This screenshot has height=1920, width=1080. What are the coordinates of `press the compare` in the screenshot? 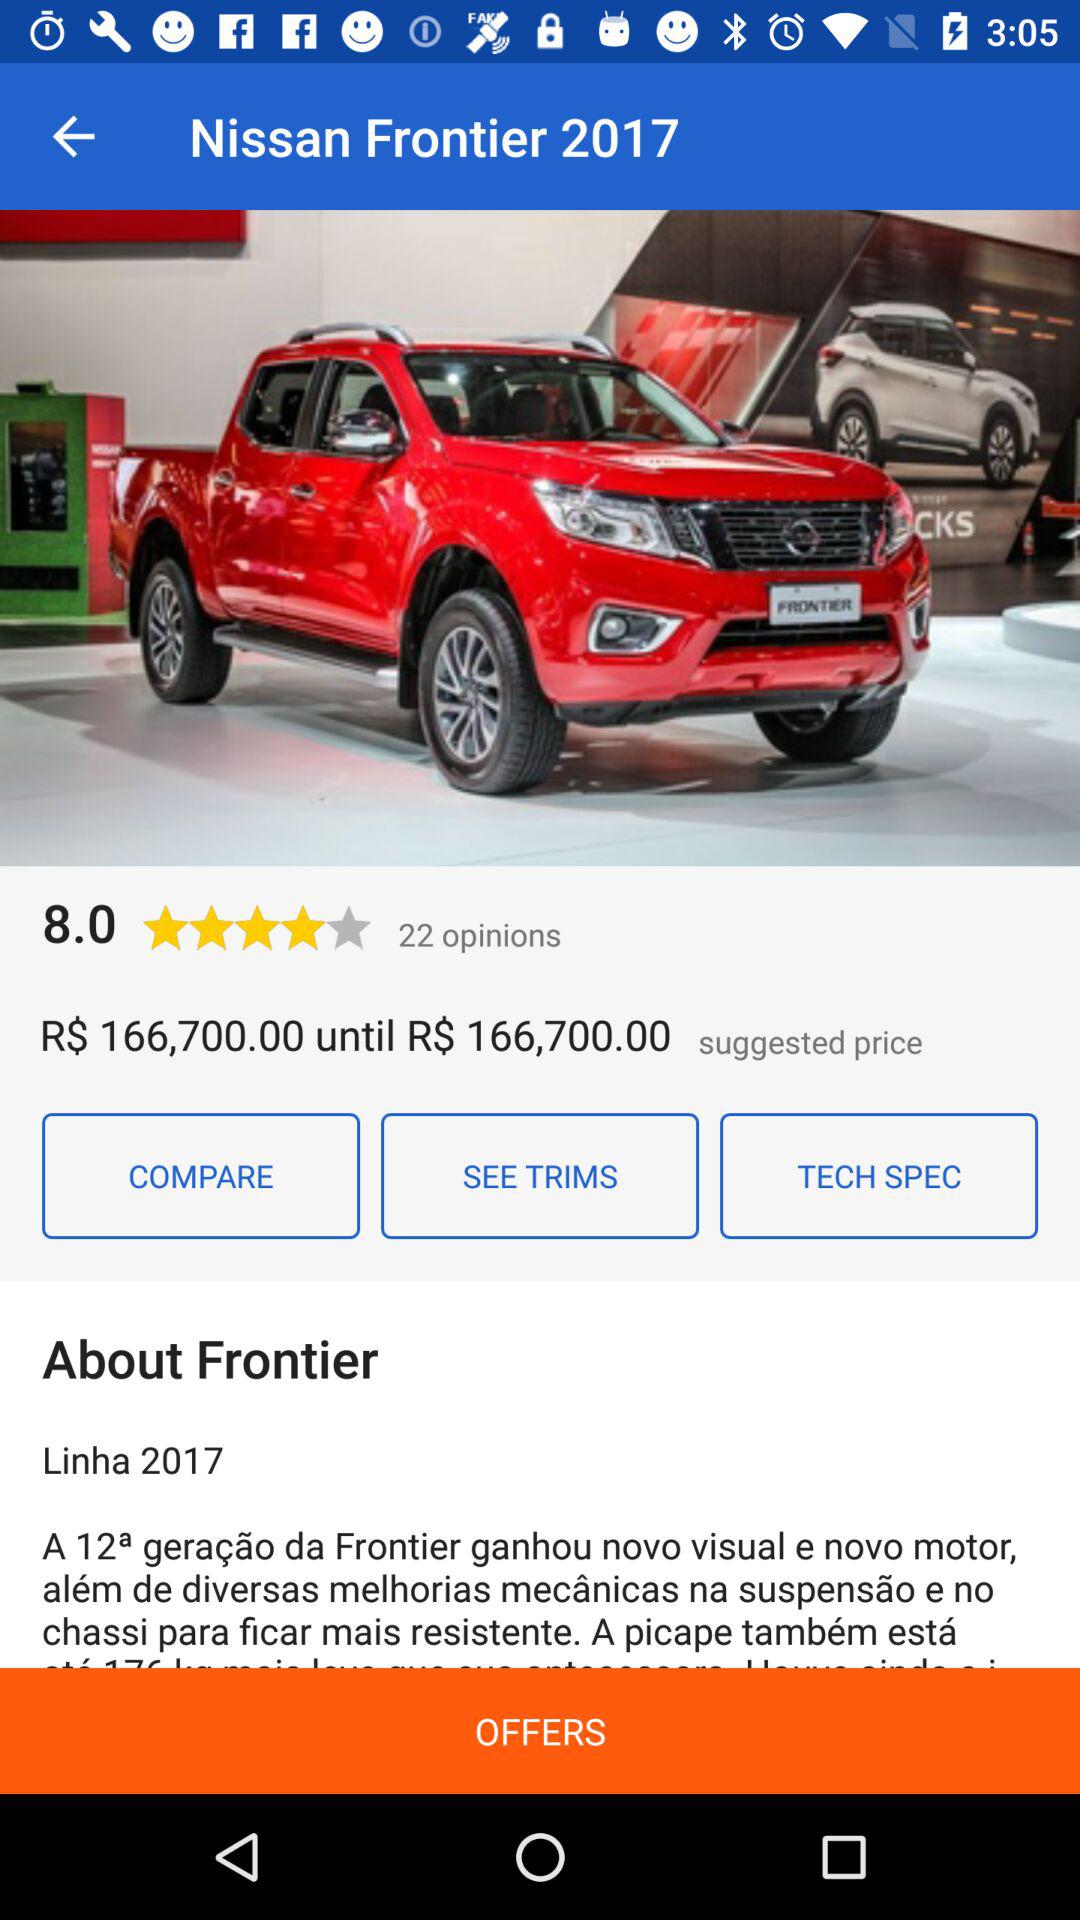 It's located at (201, 1175).